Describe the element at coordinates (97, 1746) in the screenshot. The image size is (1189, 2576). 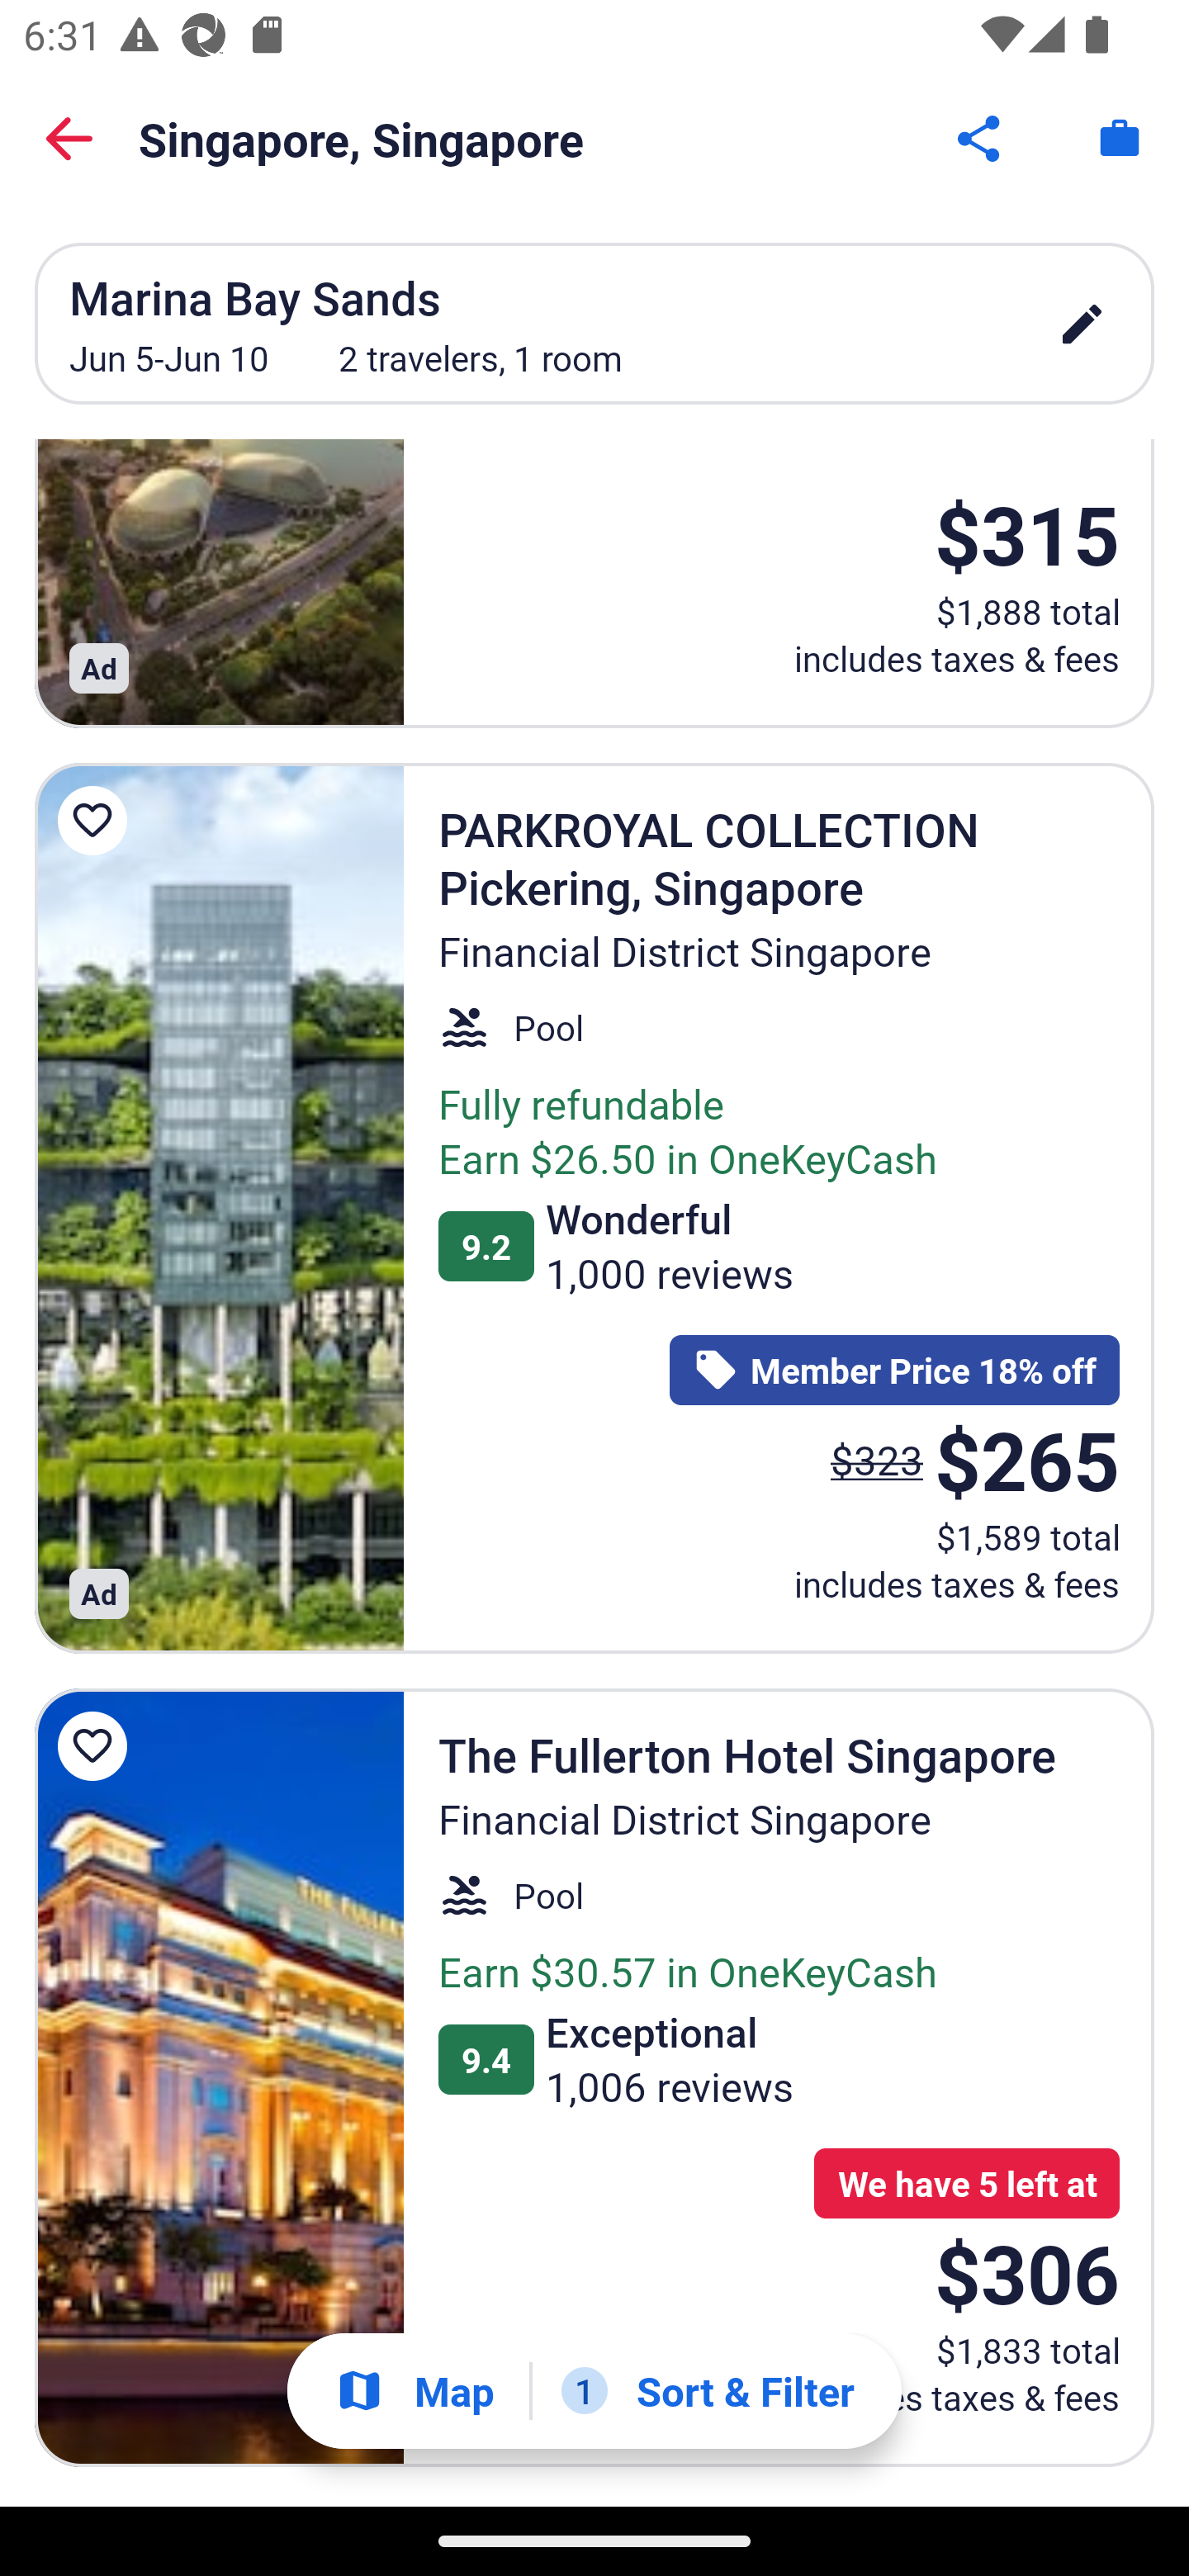
I see `Save The Fullerton Hotel Singapore to a trip` at that location.